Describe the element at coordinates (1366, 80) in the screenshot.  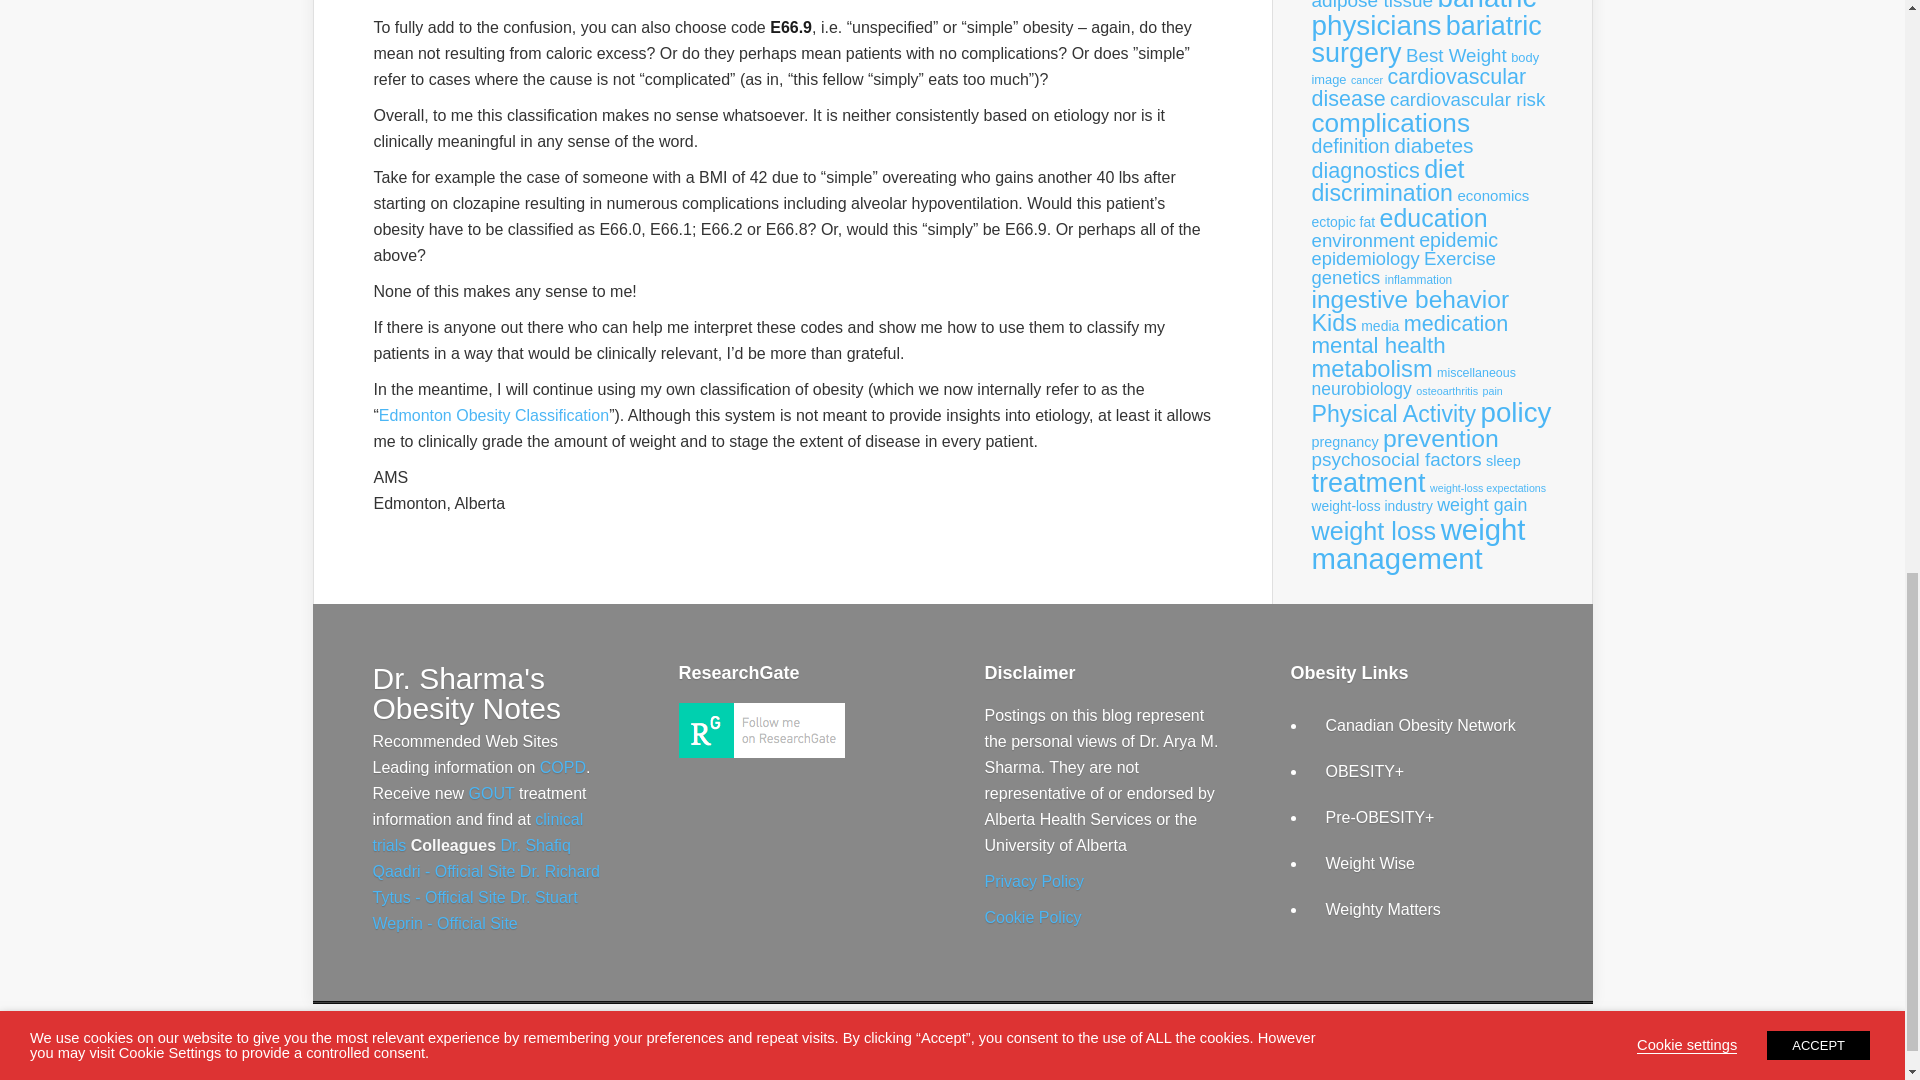
I see `cancer` at that location.